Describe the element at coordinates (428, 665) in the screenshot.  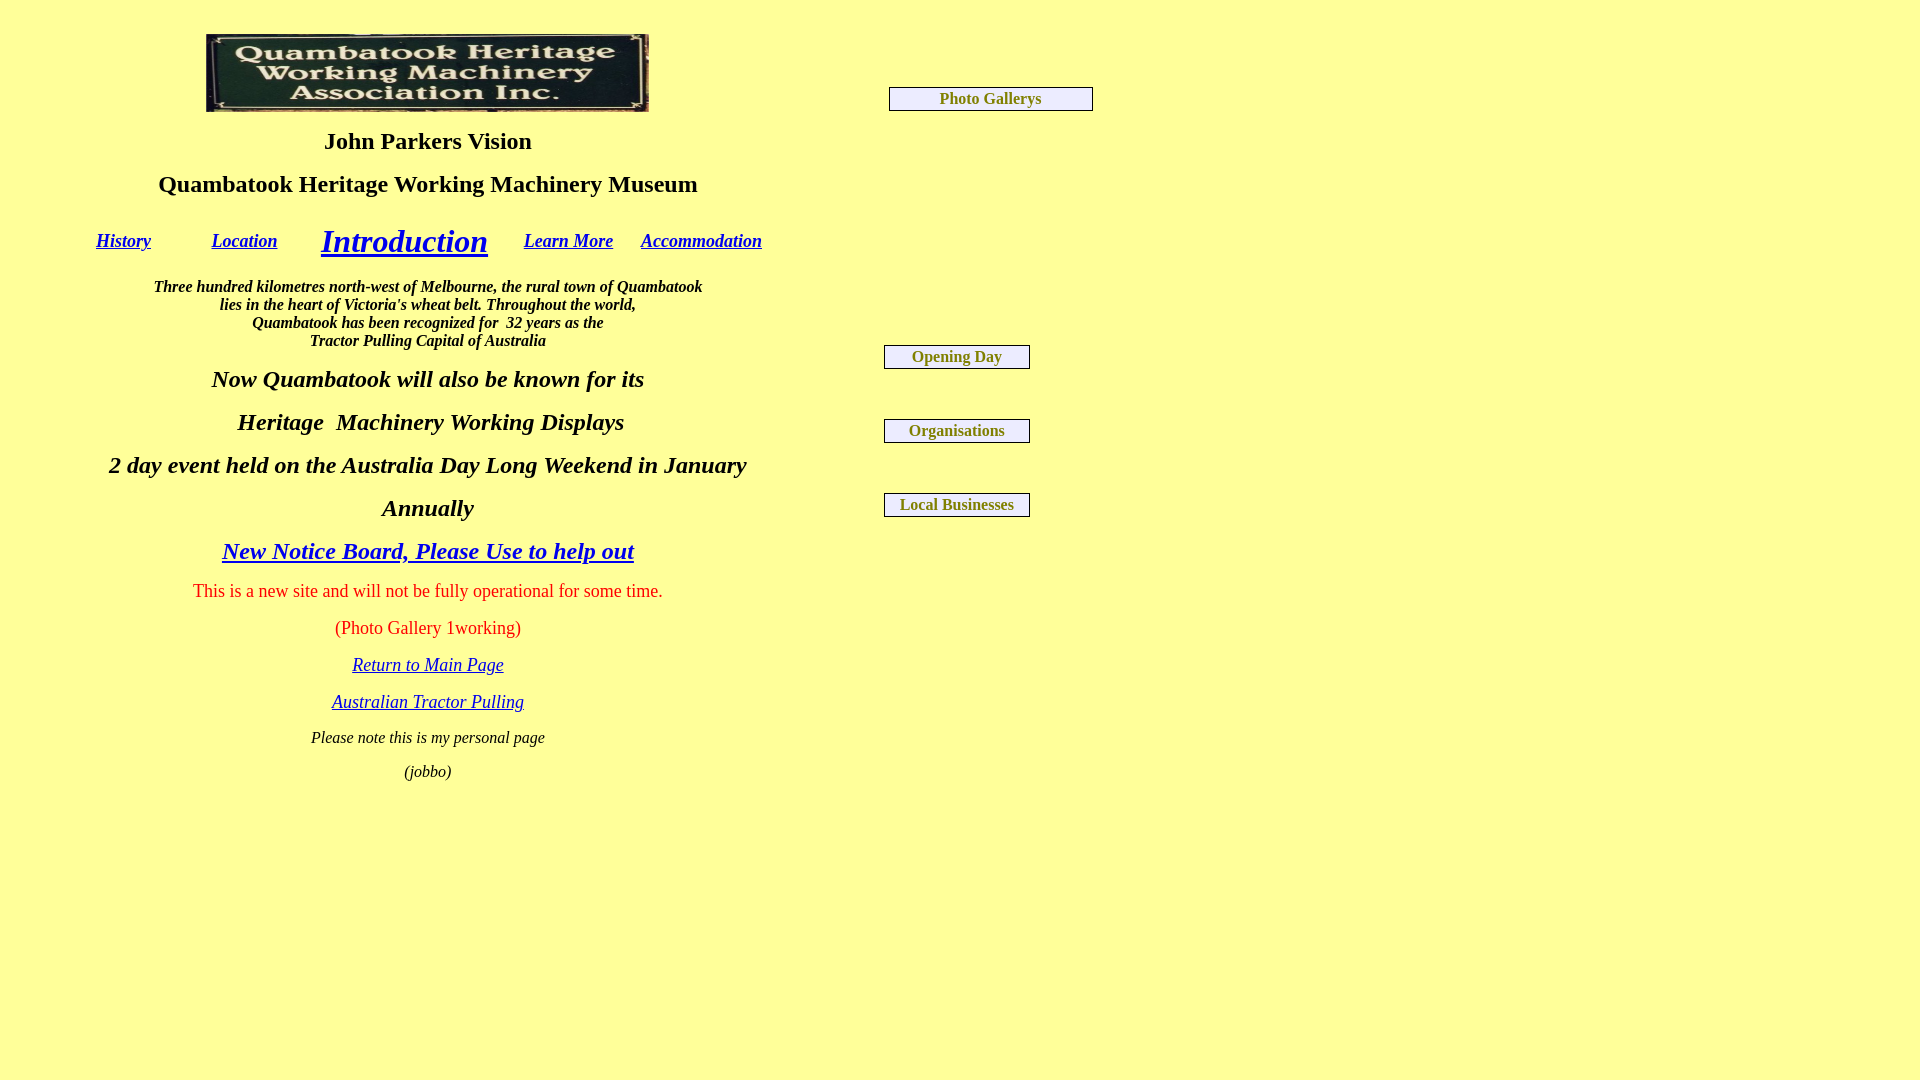
I see `Return to Main Page` at that location.